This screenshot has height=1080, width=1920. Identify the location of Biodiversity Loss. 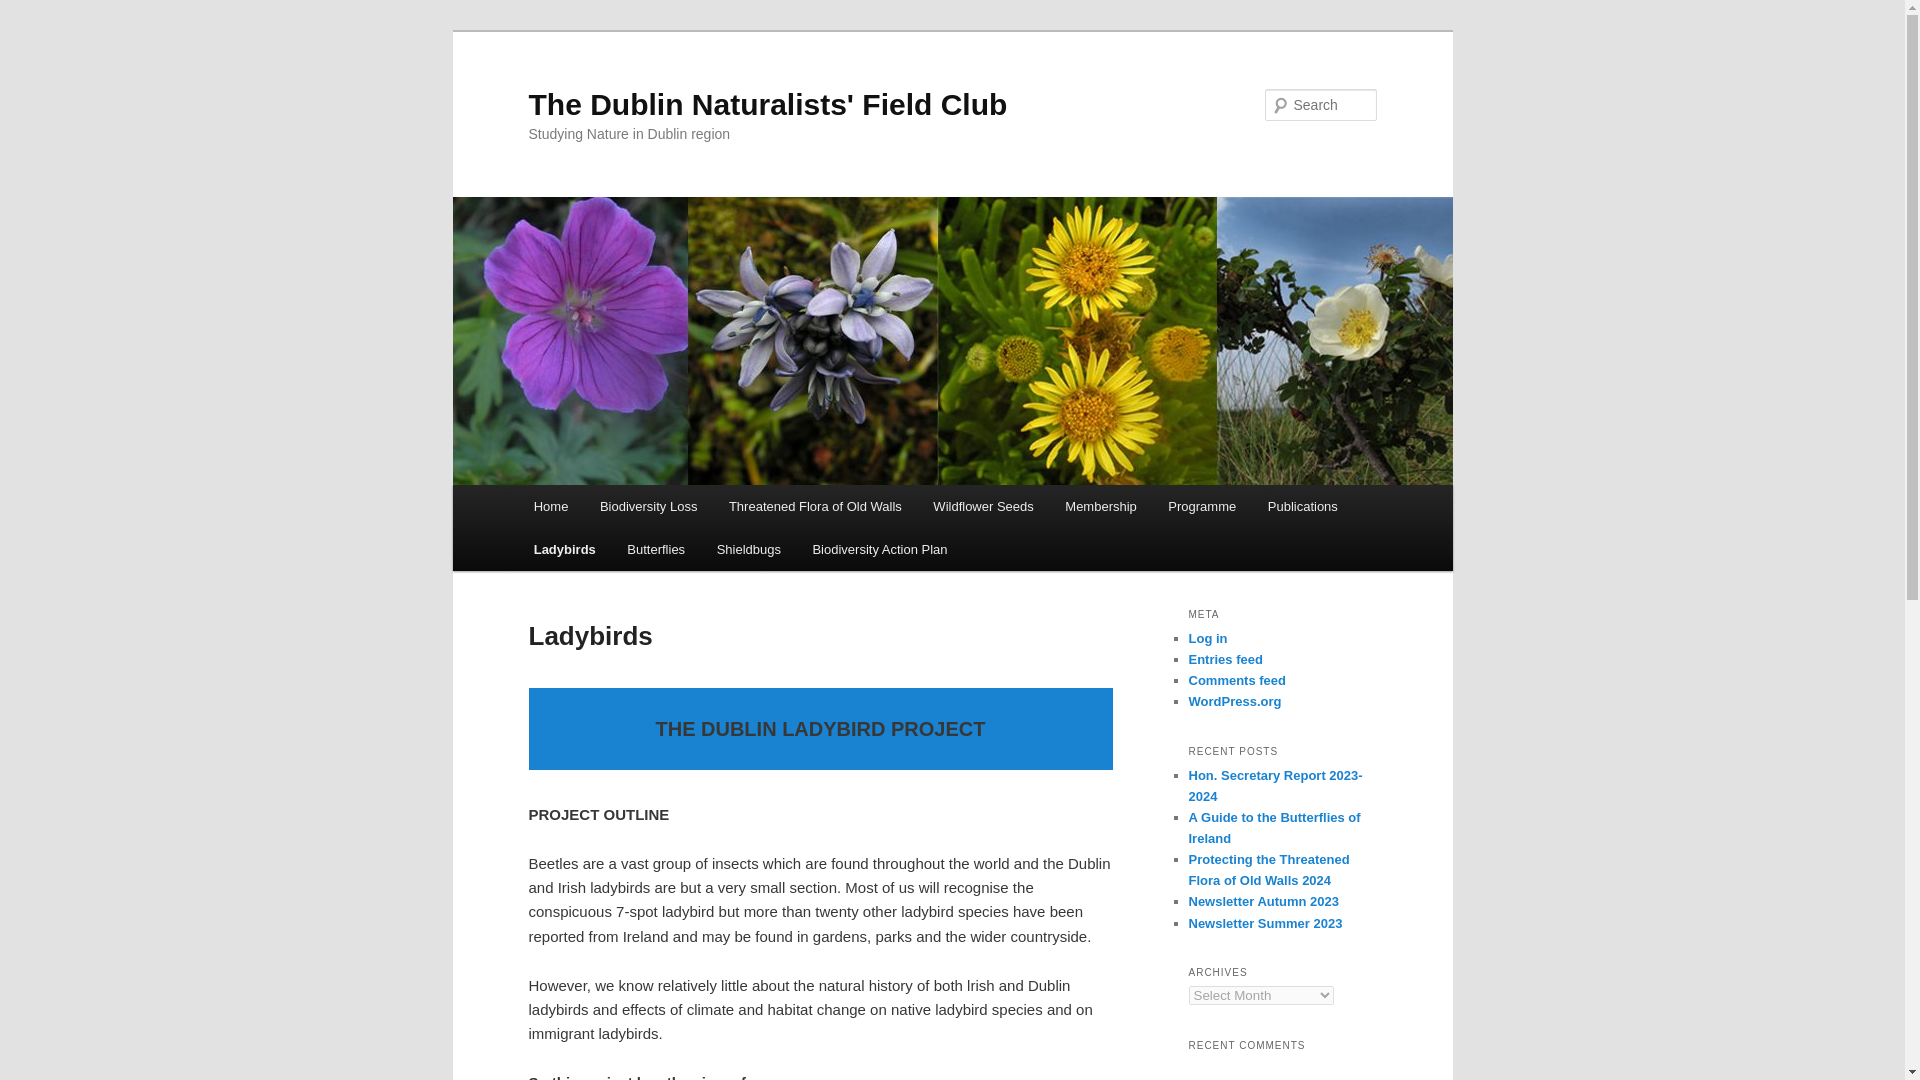
(648, 506).